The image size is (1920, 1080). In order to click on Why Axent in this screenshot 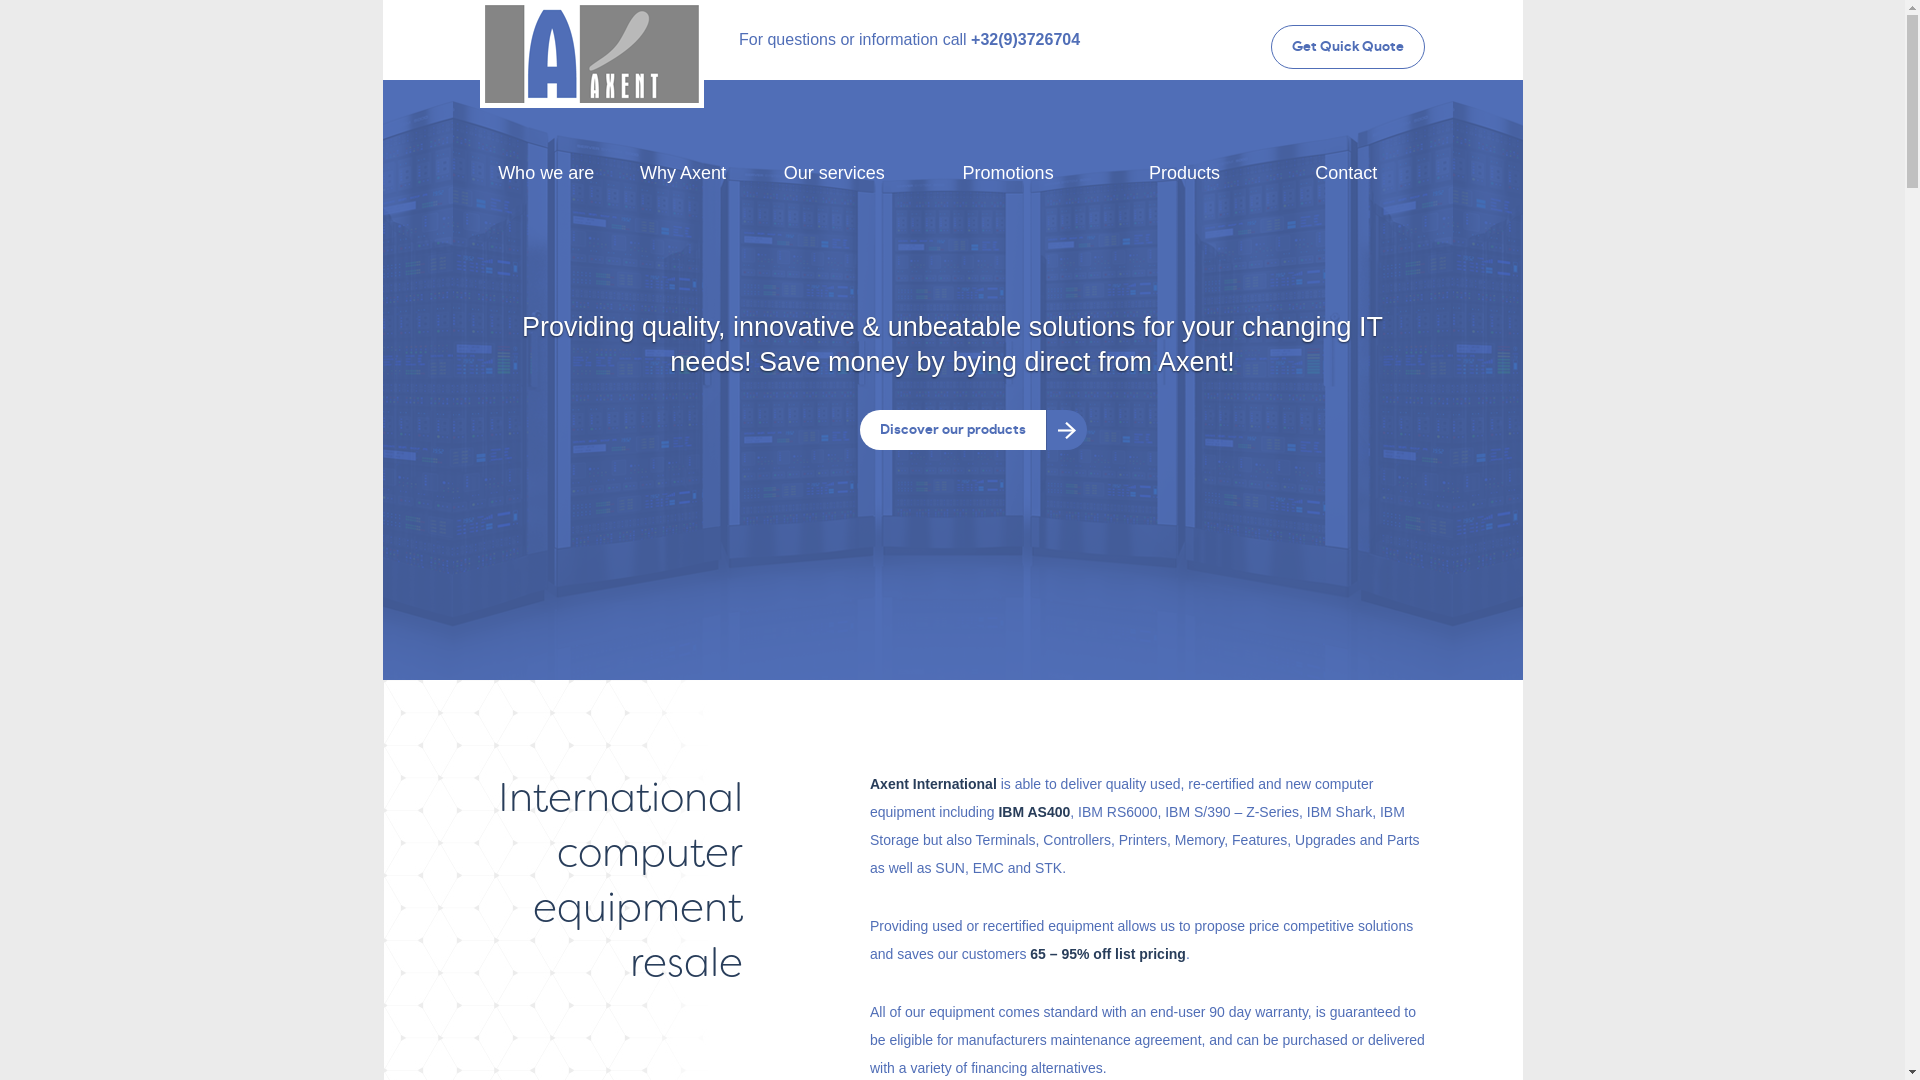, I will do `click(682, 173)`.